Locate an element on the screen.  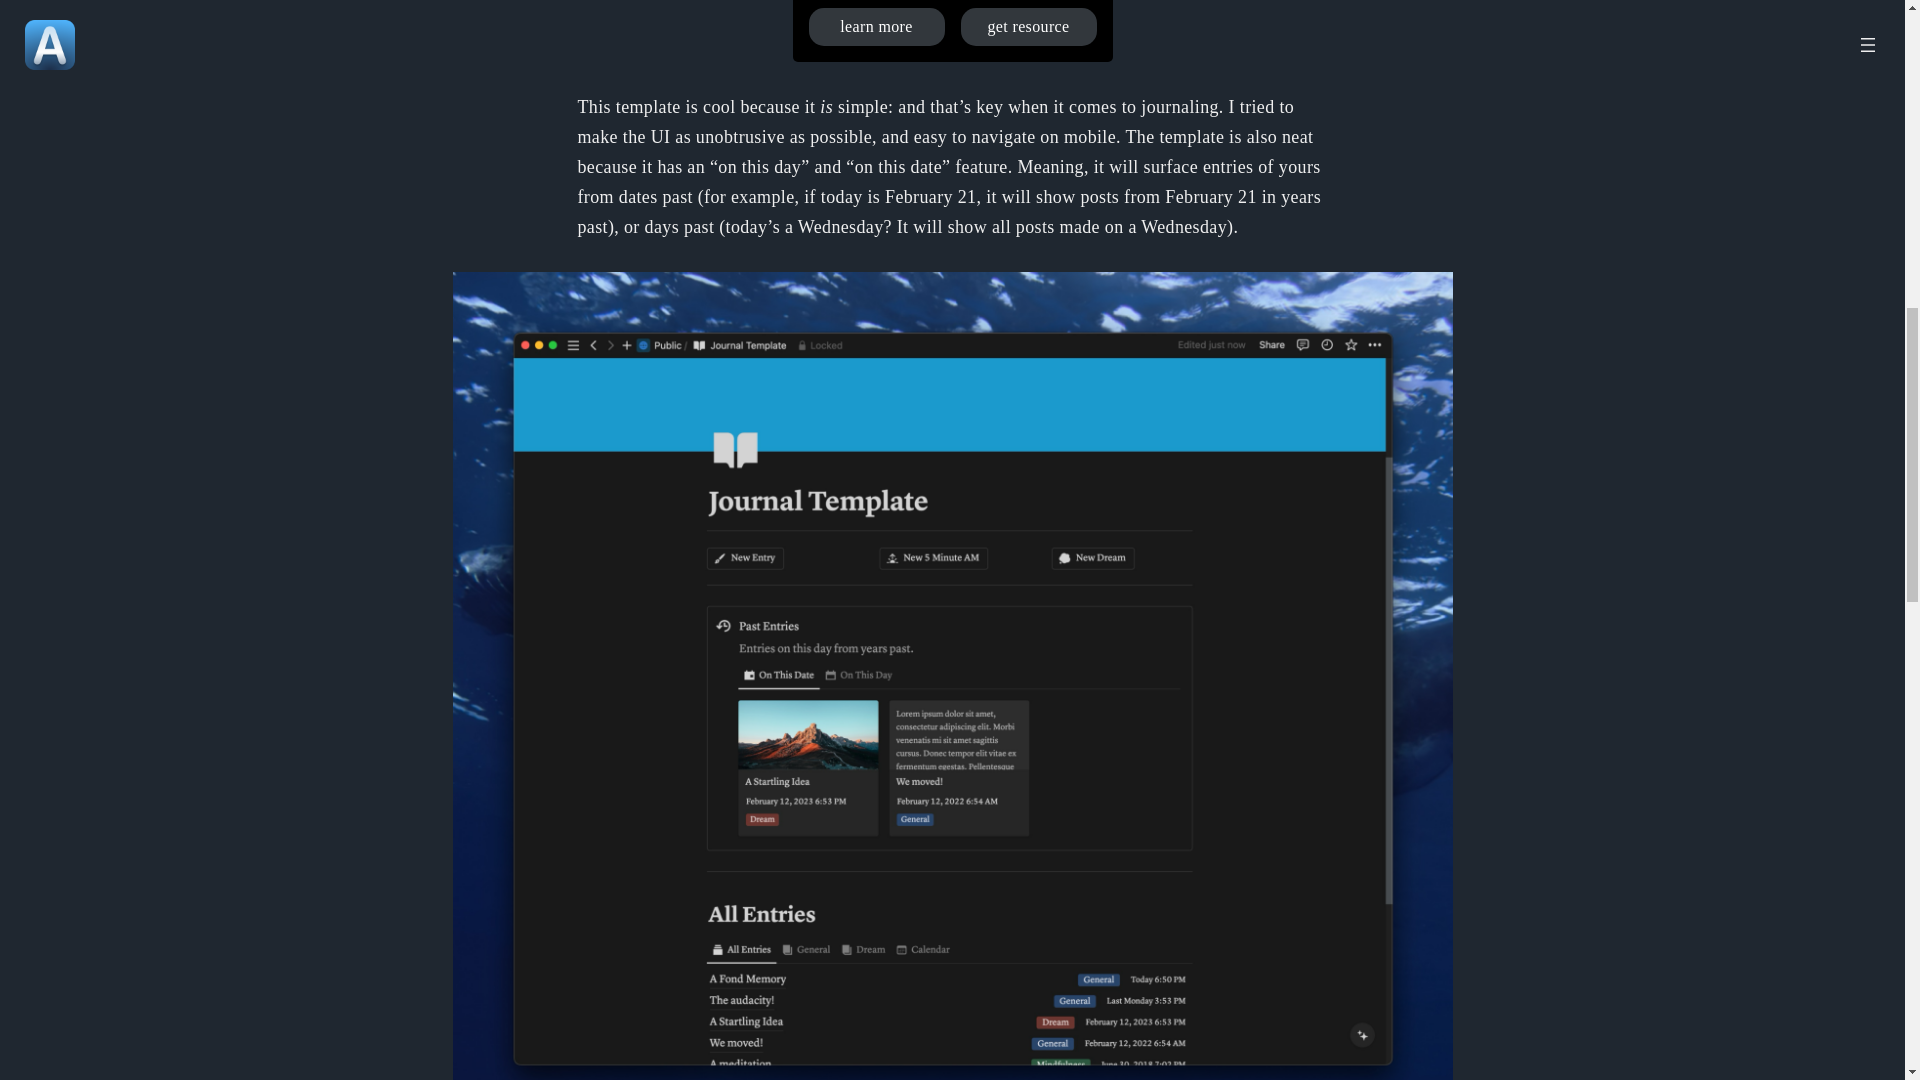
learn more is located at coordinates (876, 26).